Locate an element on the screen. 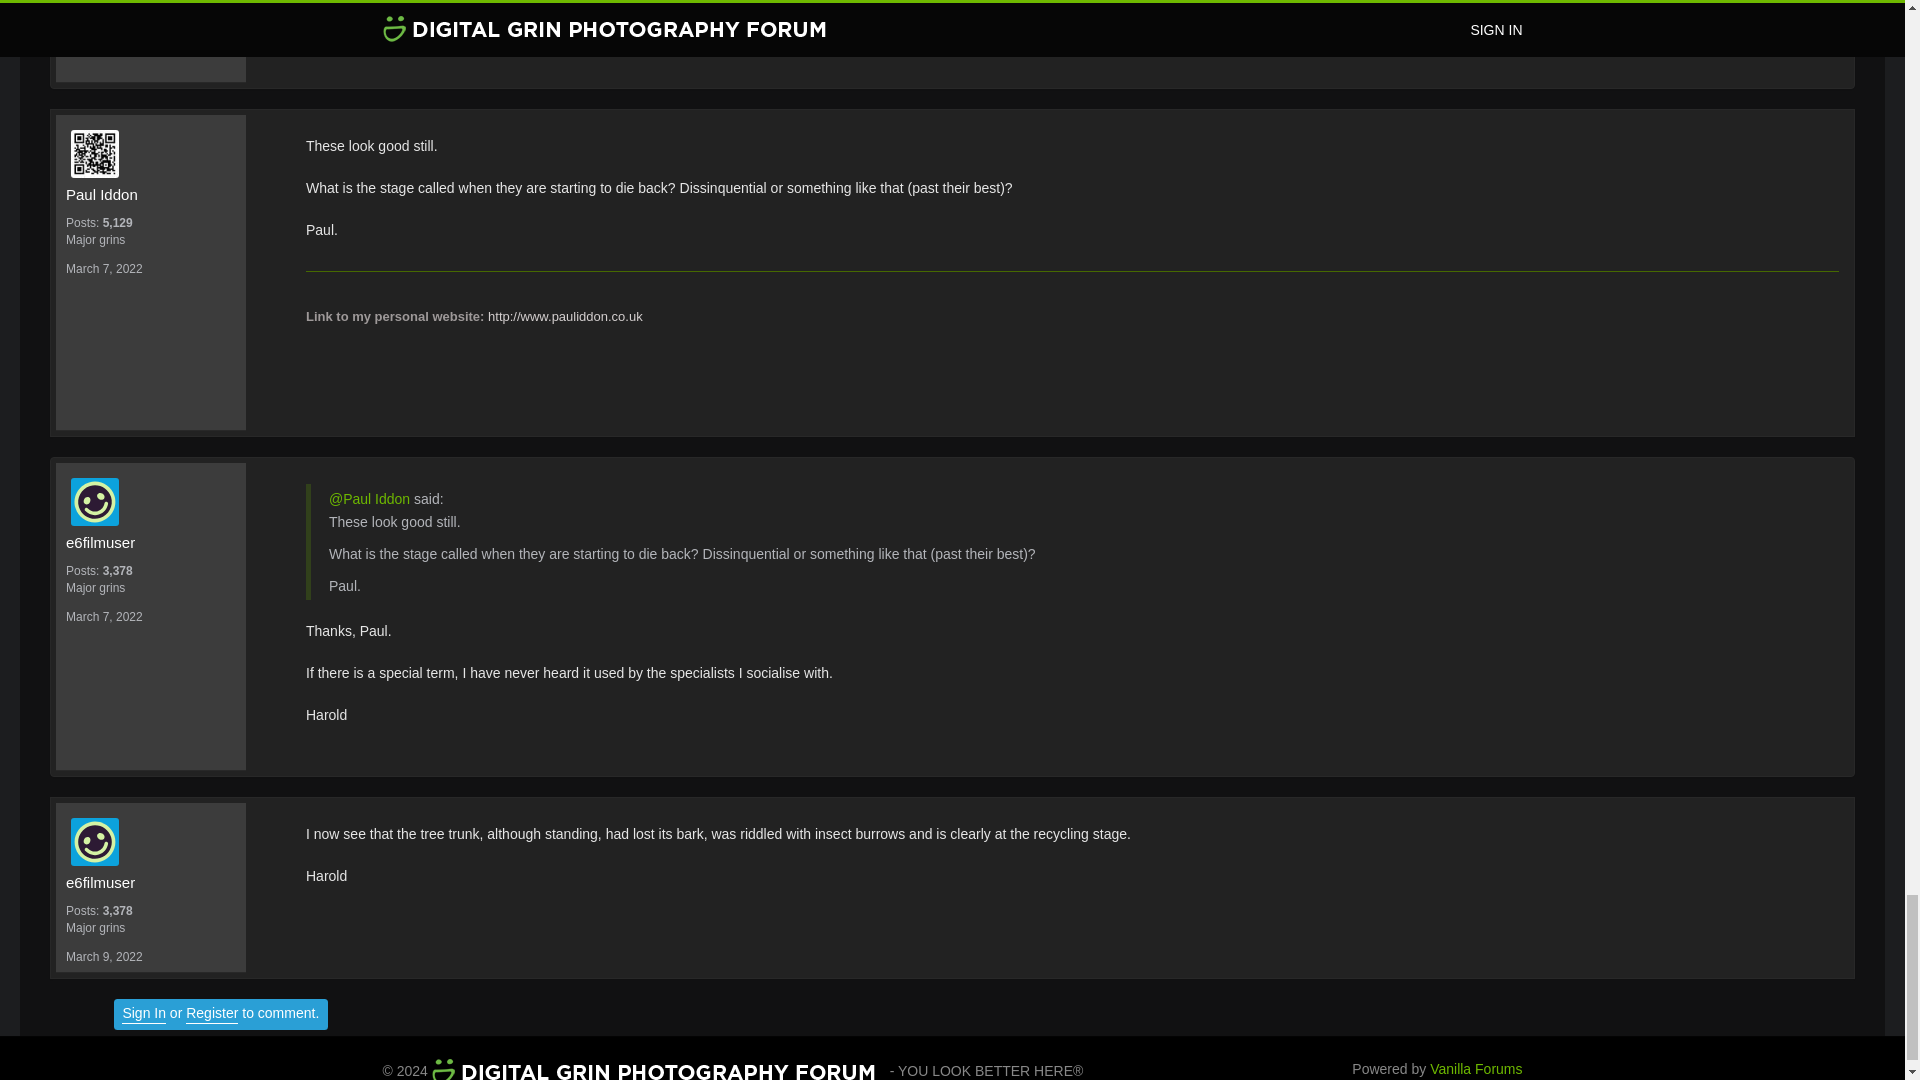 This screenshot has height=1080, width=1920. e6filmuser is located at coordinates (156, 502).